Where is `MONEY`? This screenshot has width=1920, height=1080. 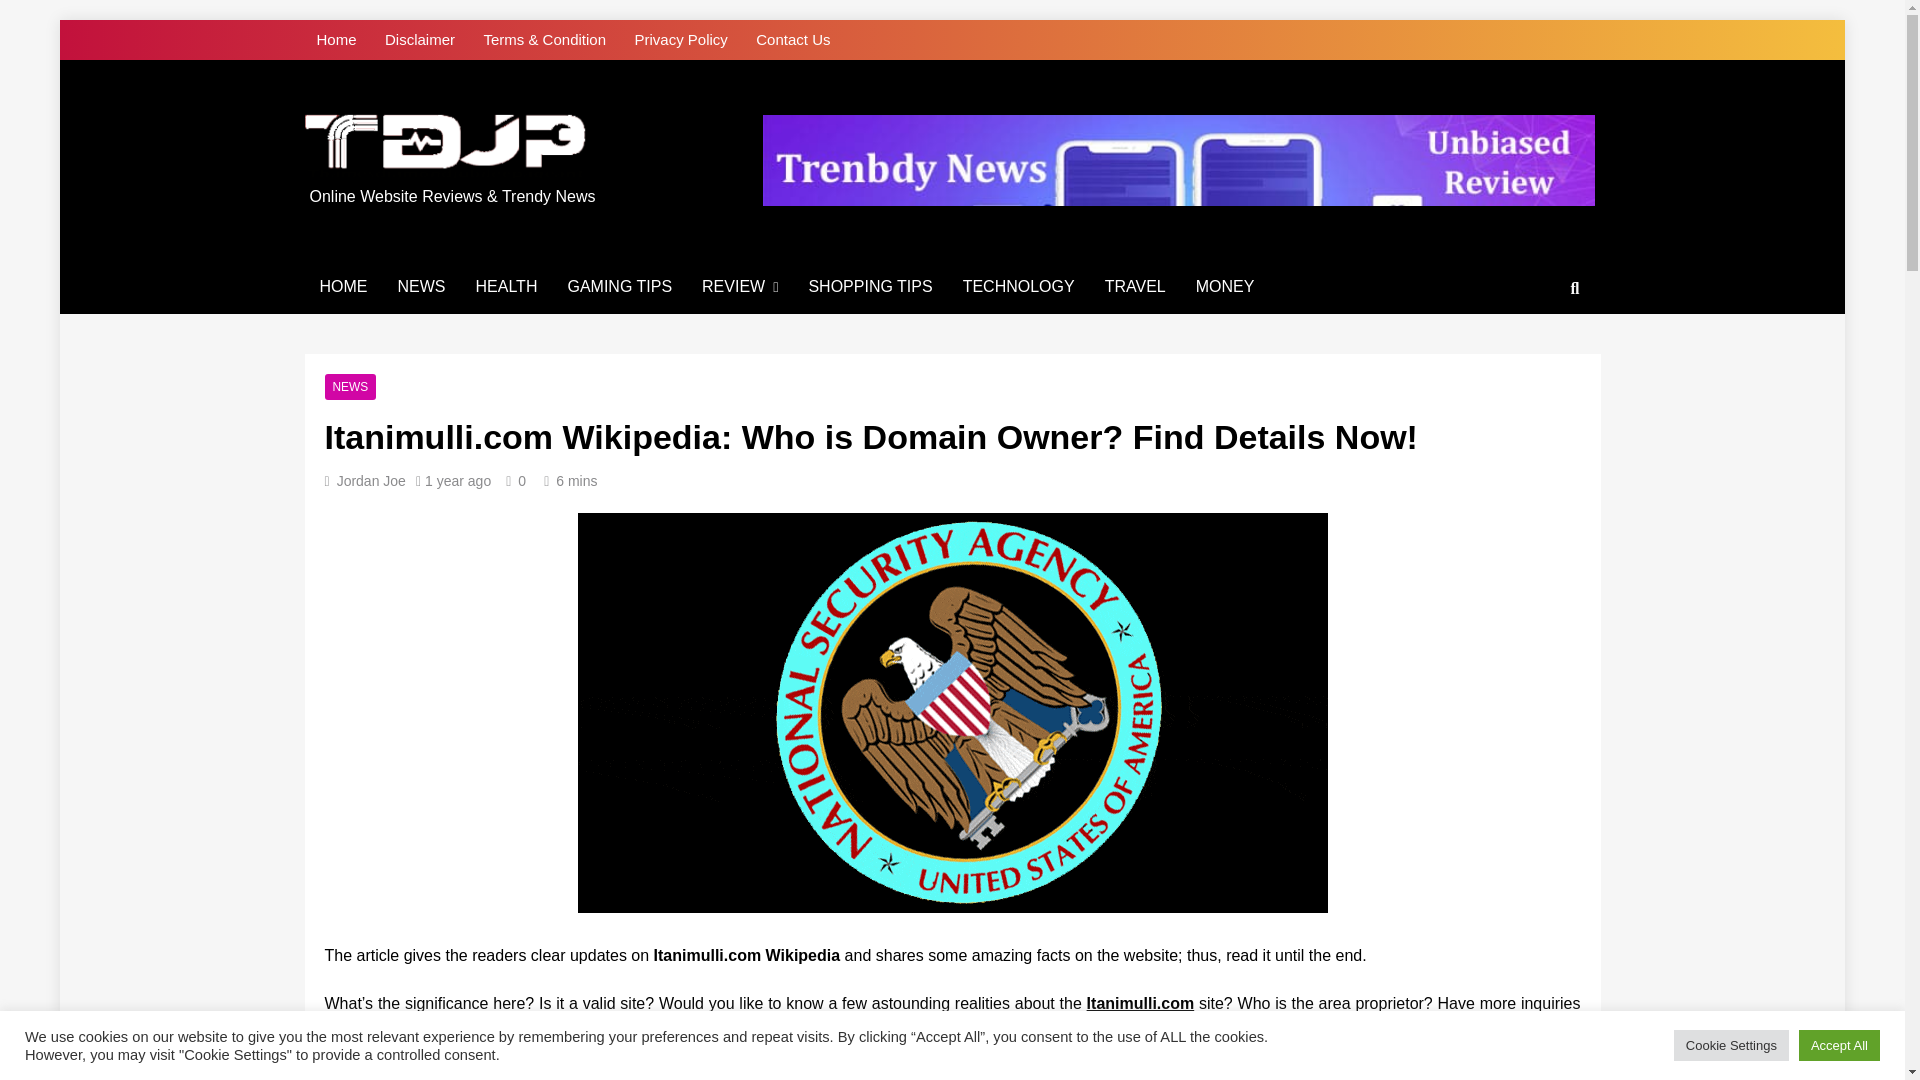 MONEY is located at coordinates (1224, 287).